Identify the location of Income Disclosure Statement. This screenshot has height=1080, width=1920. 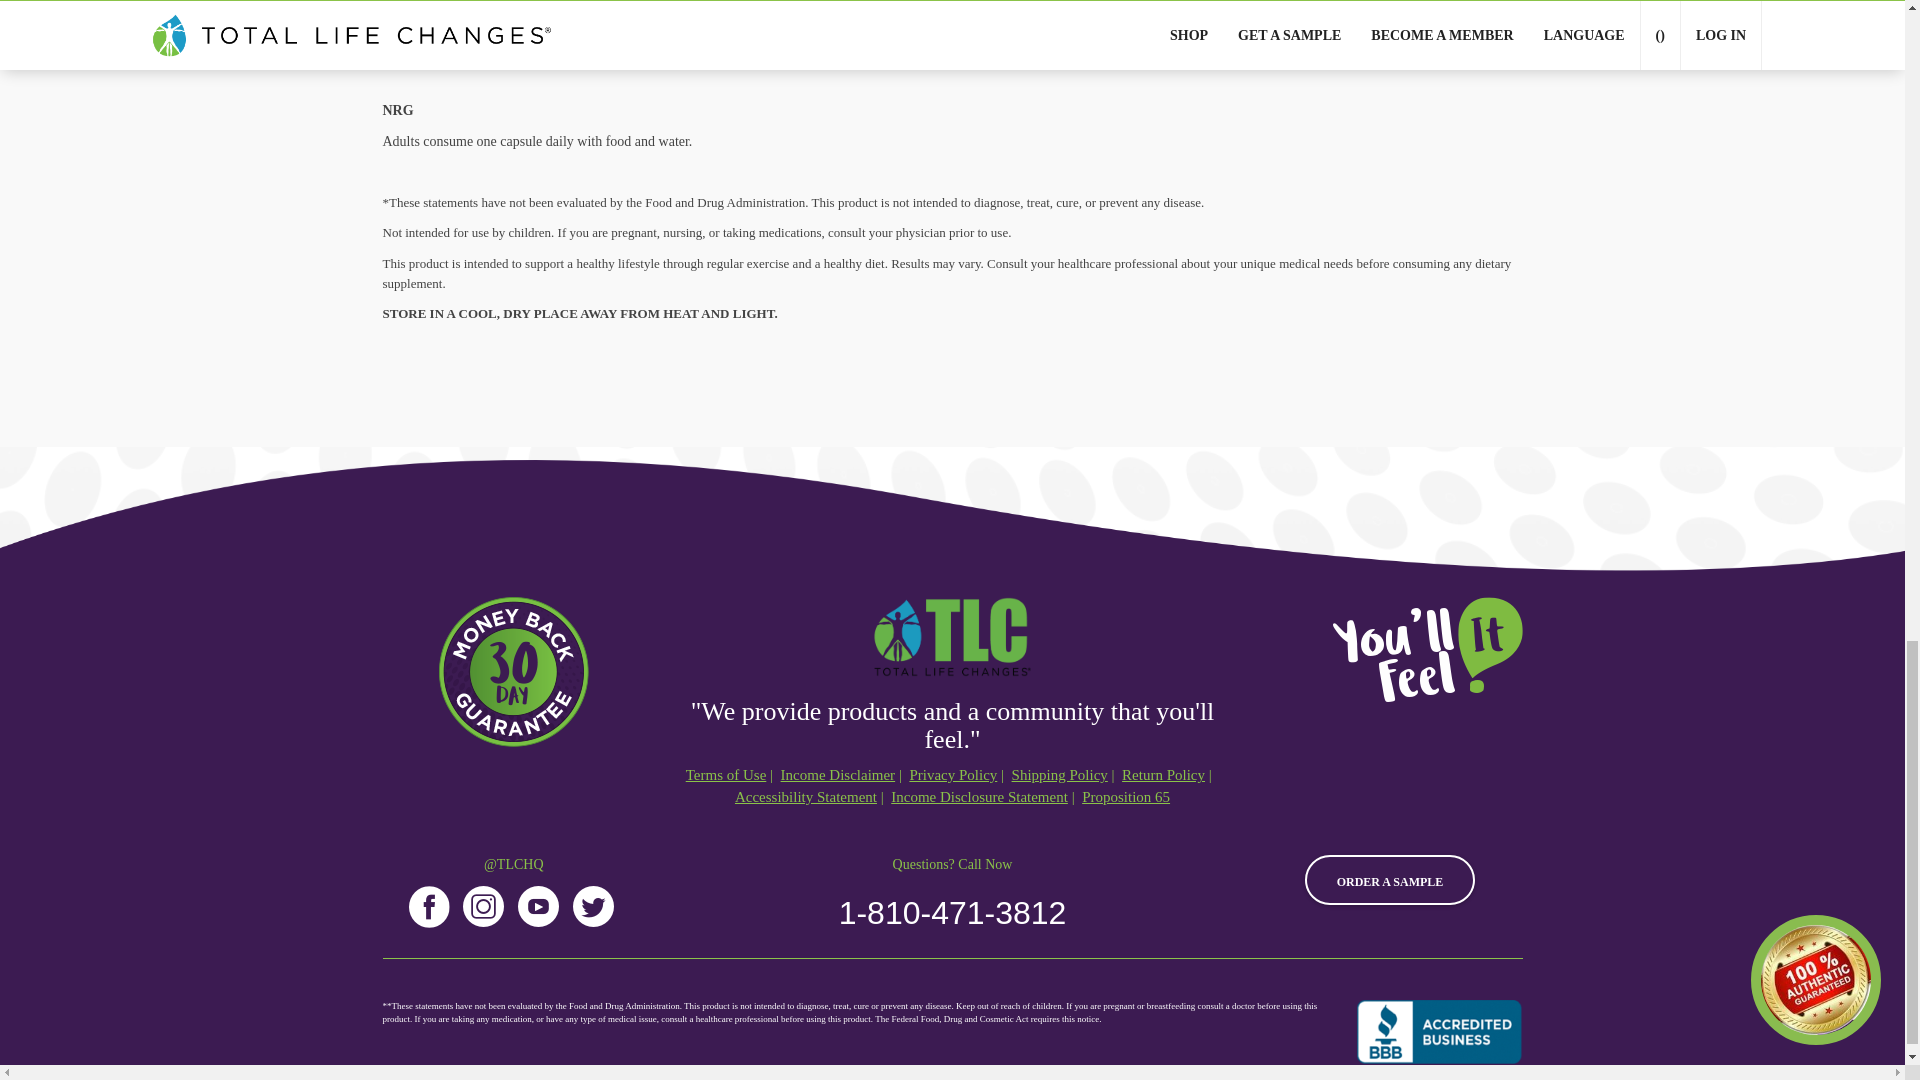
(978, 797).